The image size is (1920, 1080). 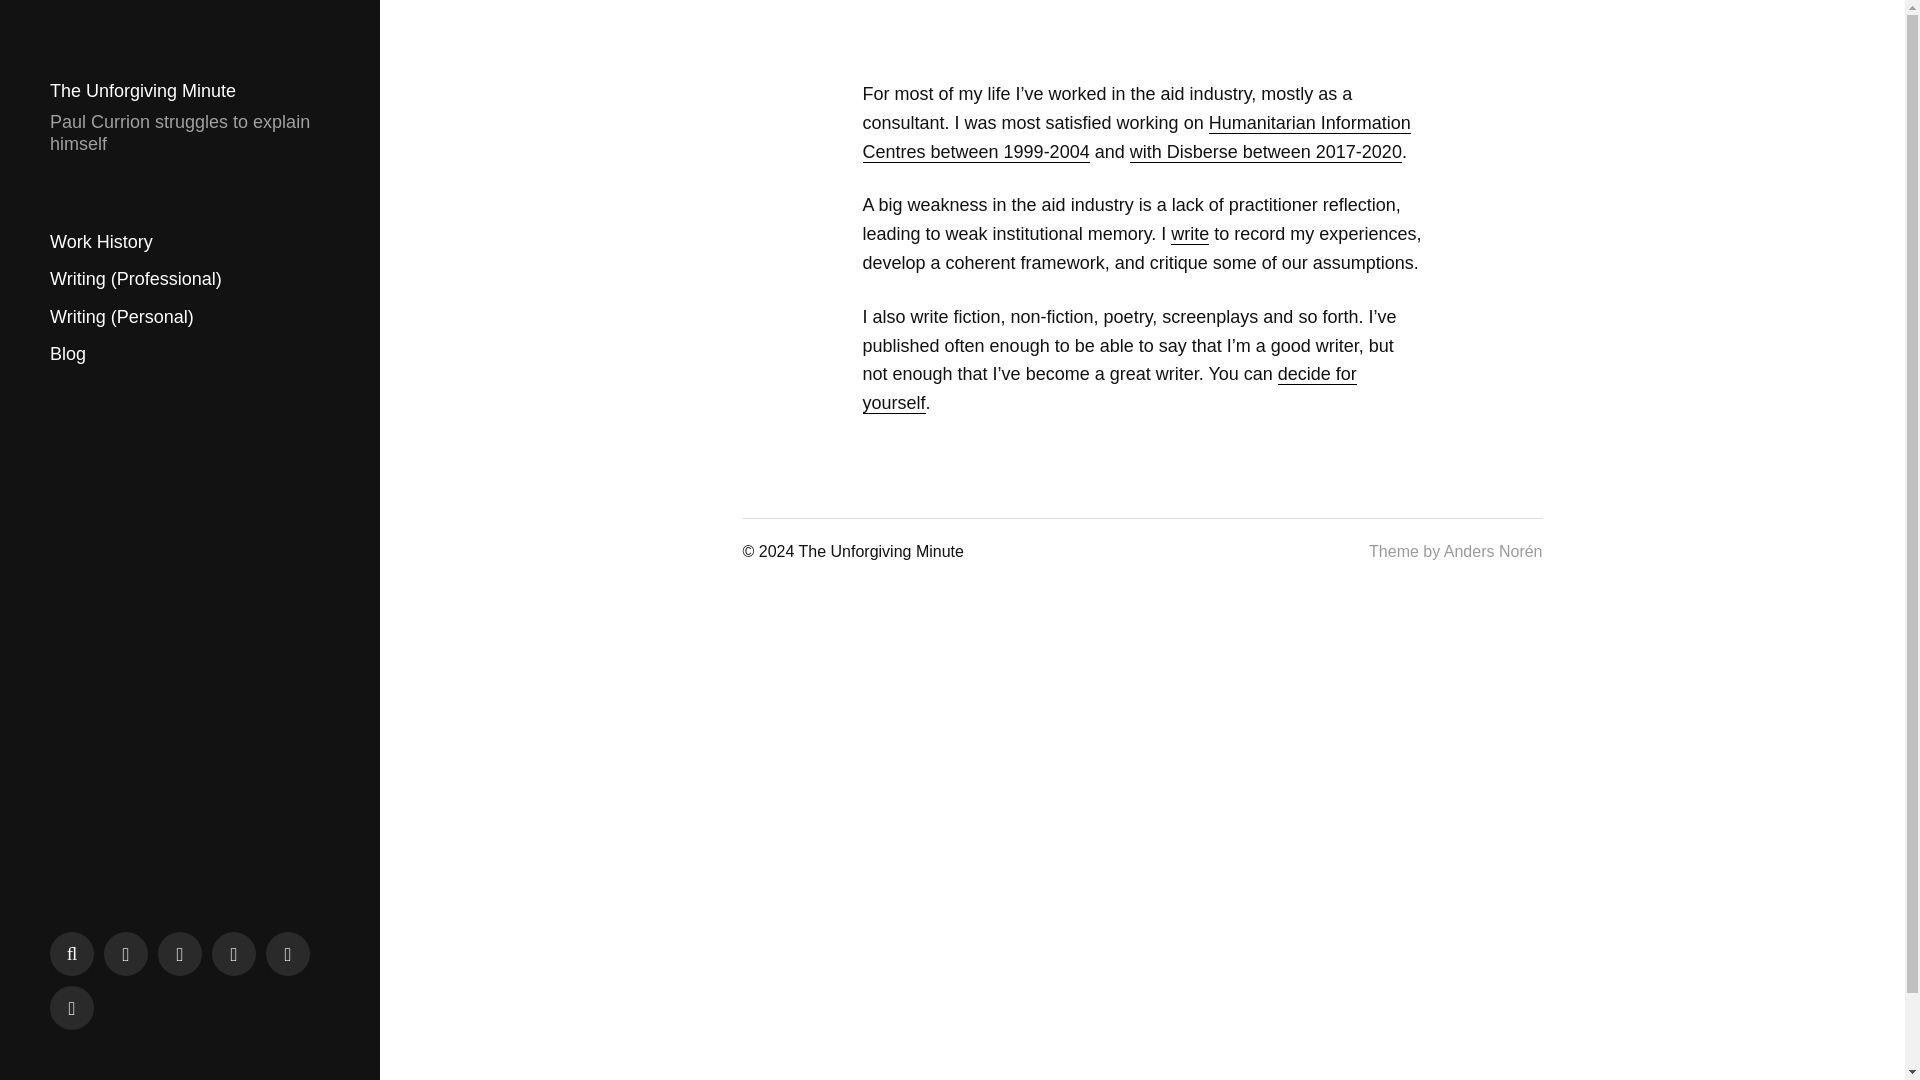 What do you see at coordinates (142, 91) in the screenshot?
I see `The Unforgiving Minute` at bounding box center [142, 91].